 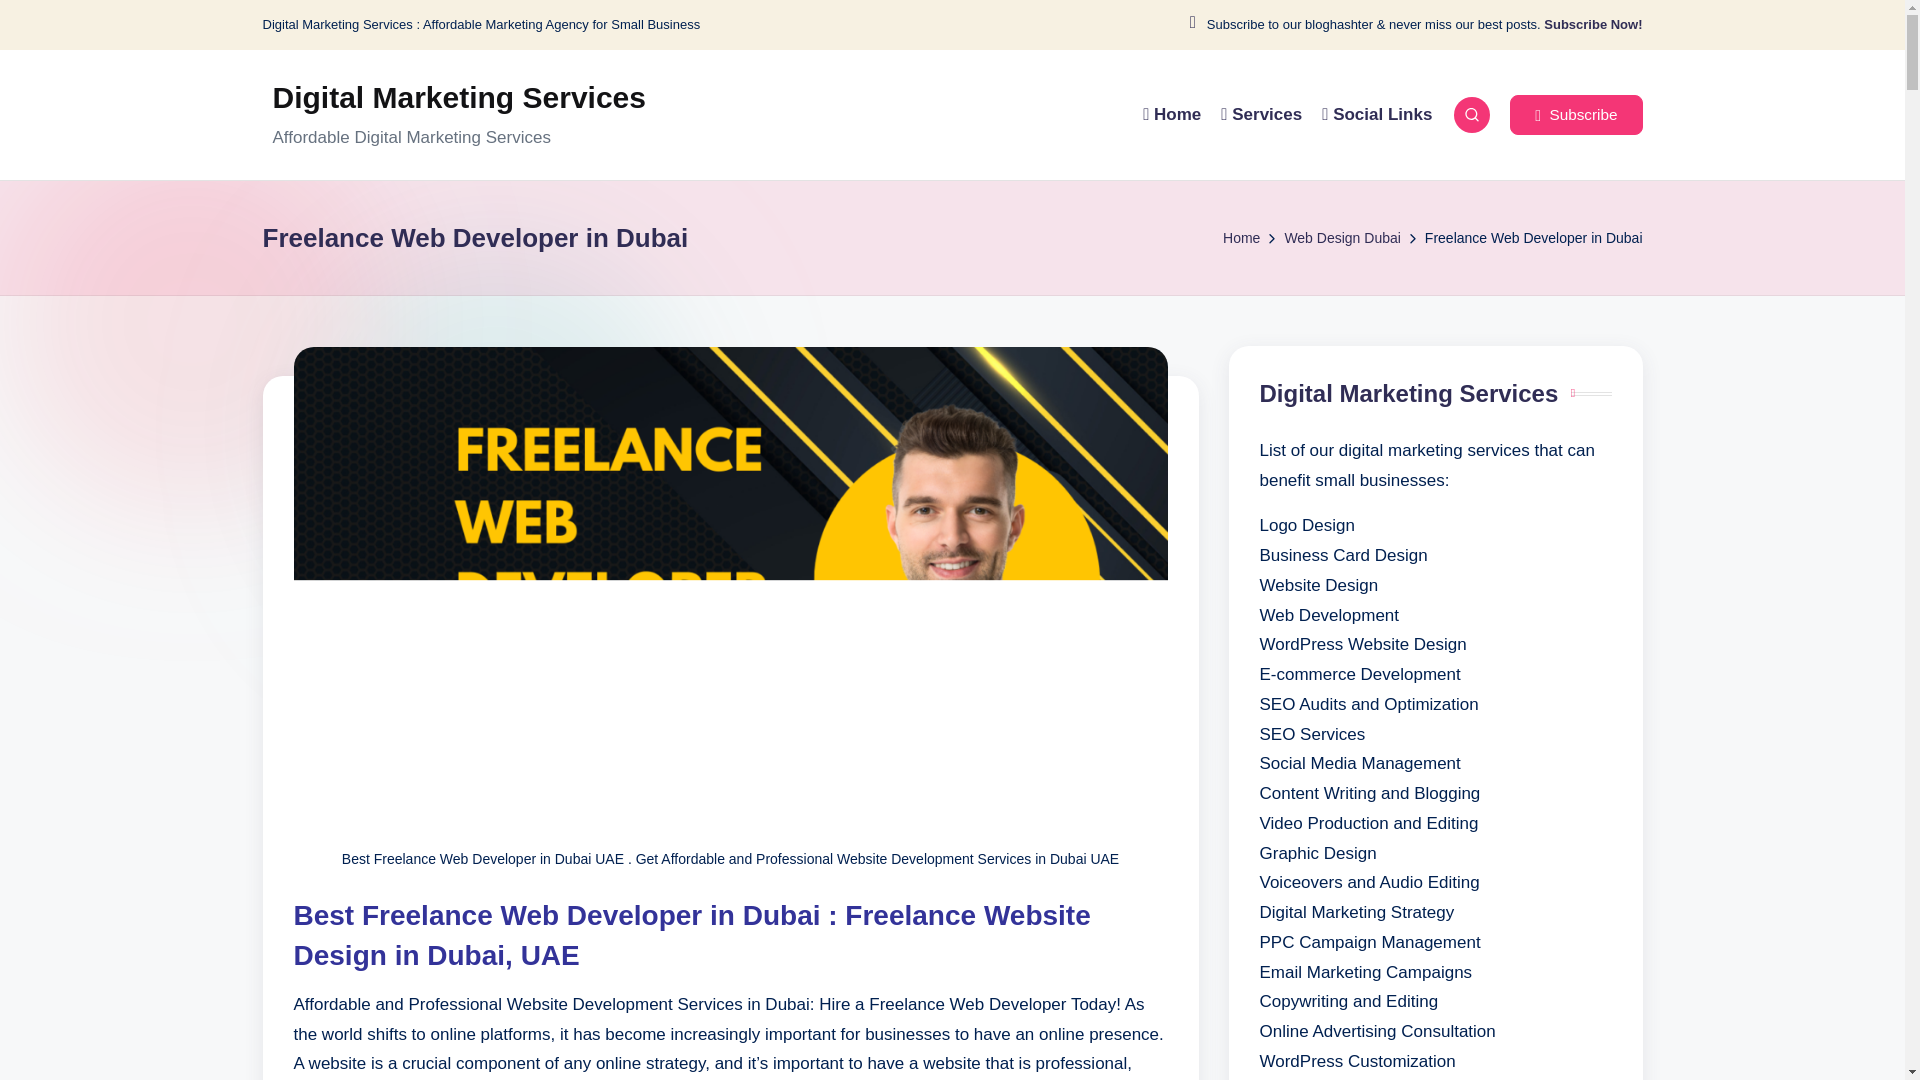 What do you see at coordinates (1575, 115) in the screenshot?
I see `Subscribe` at bounding box center [1575, 115].